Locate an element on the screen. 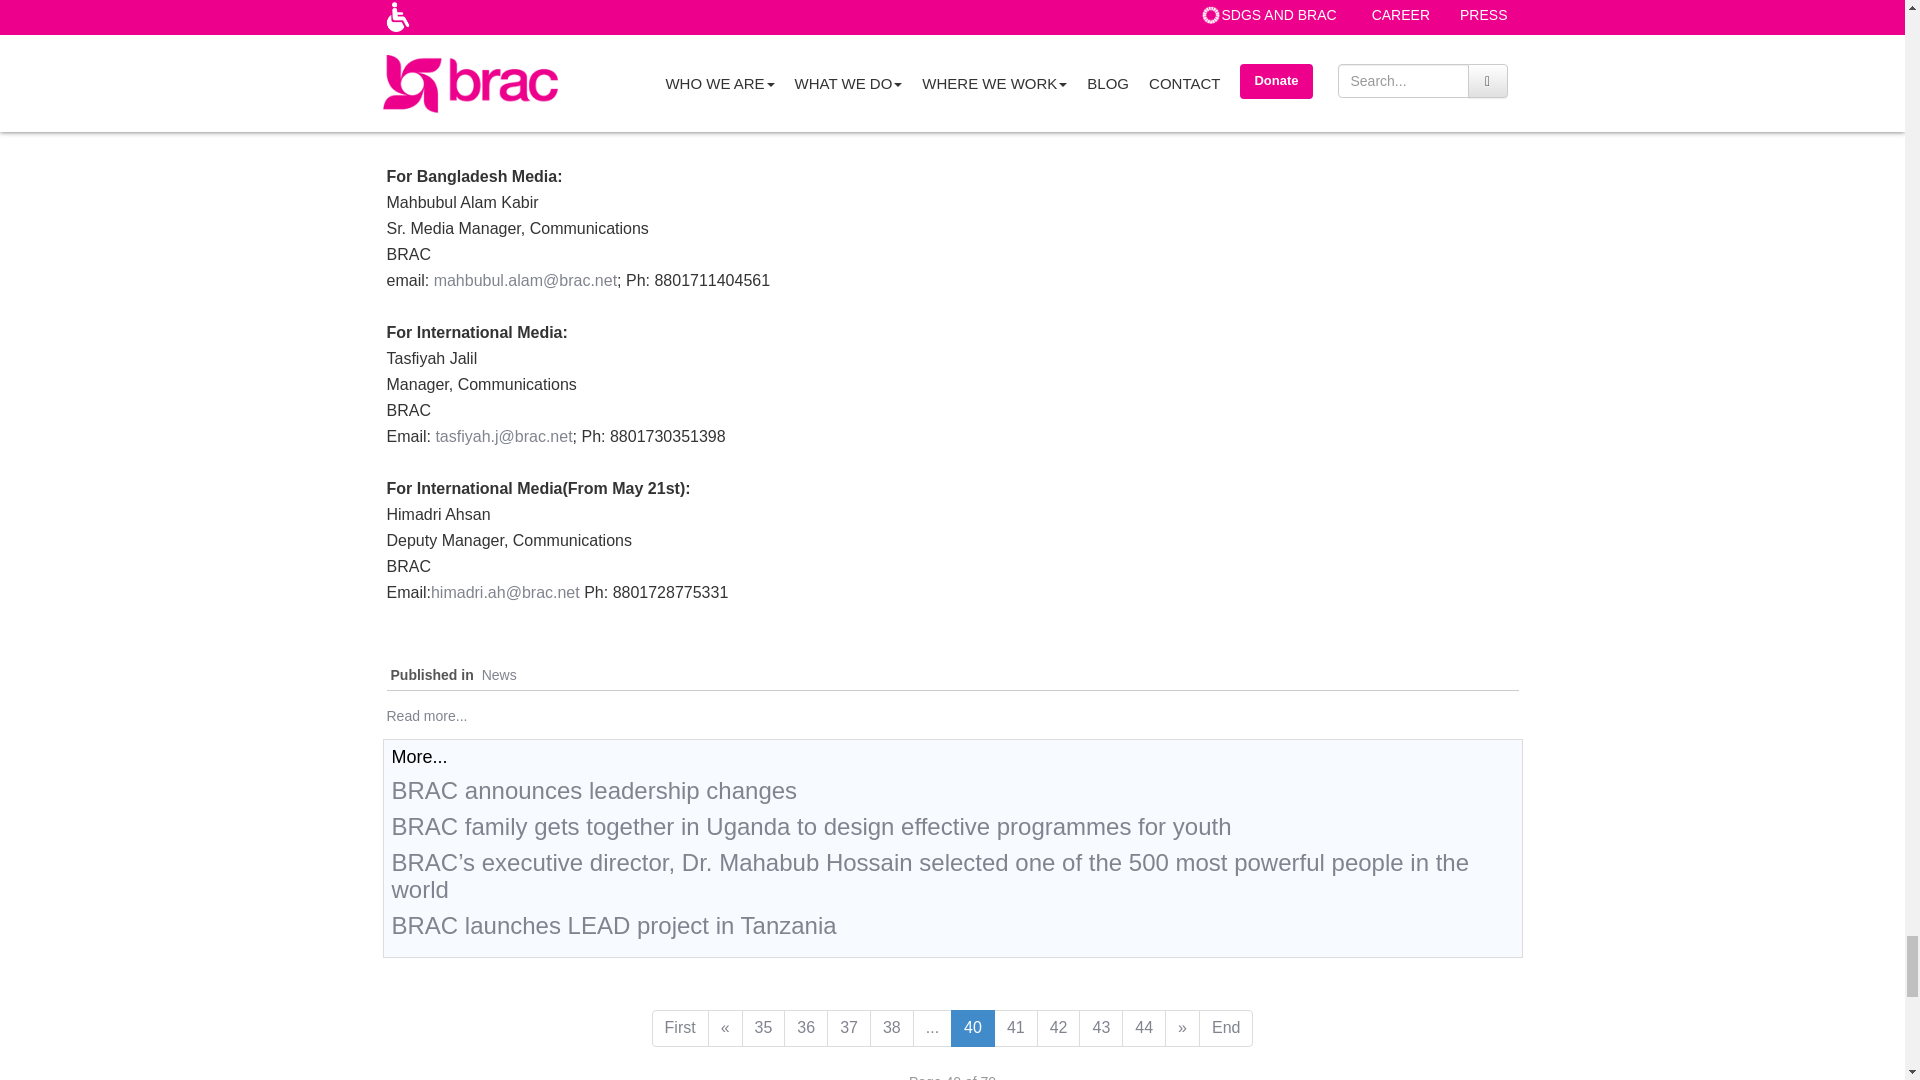 The image size is (1920, 1080). Next is located at coordinates (1182, 1028).